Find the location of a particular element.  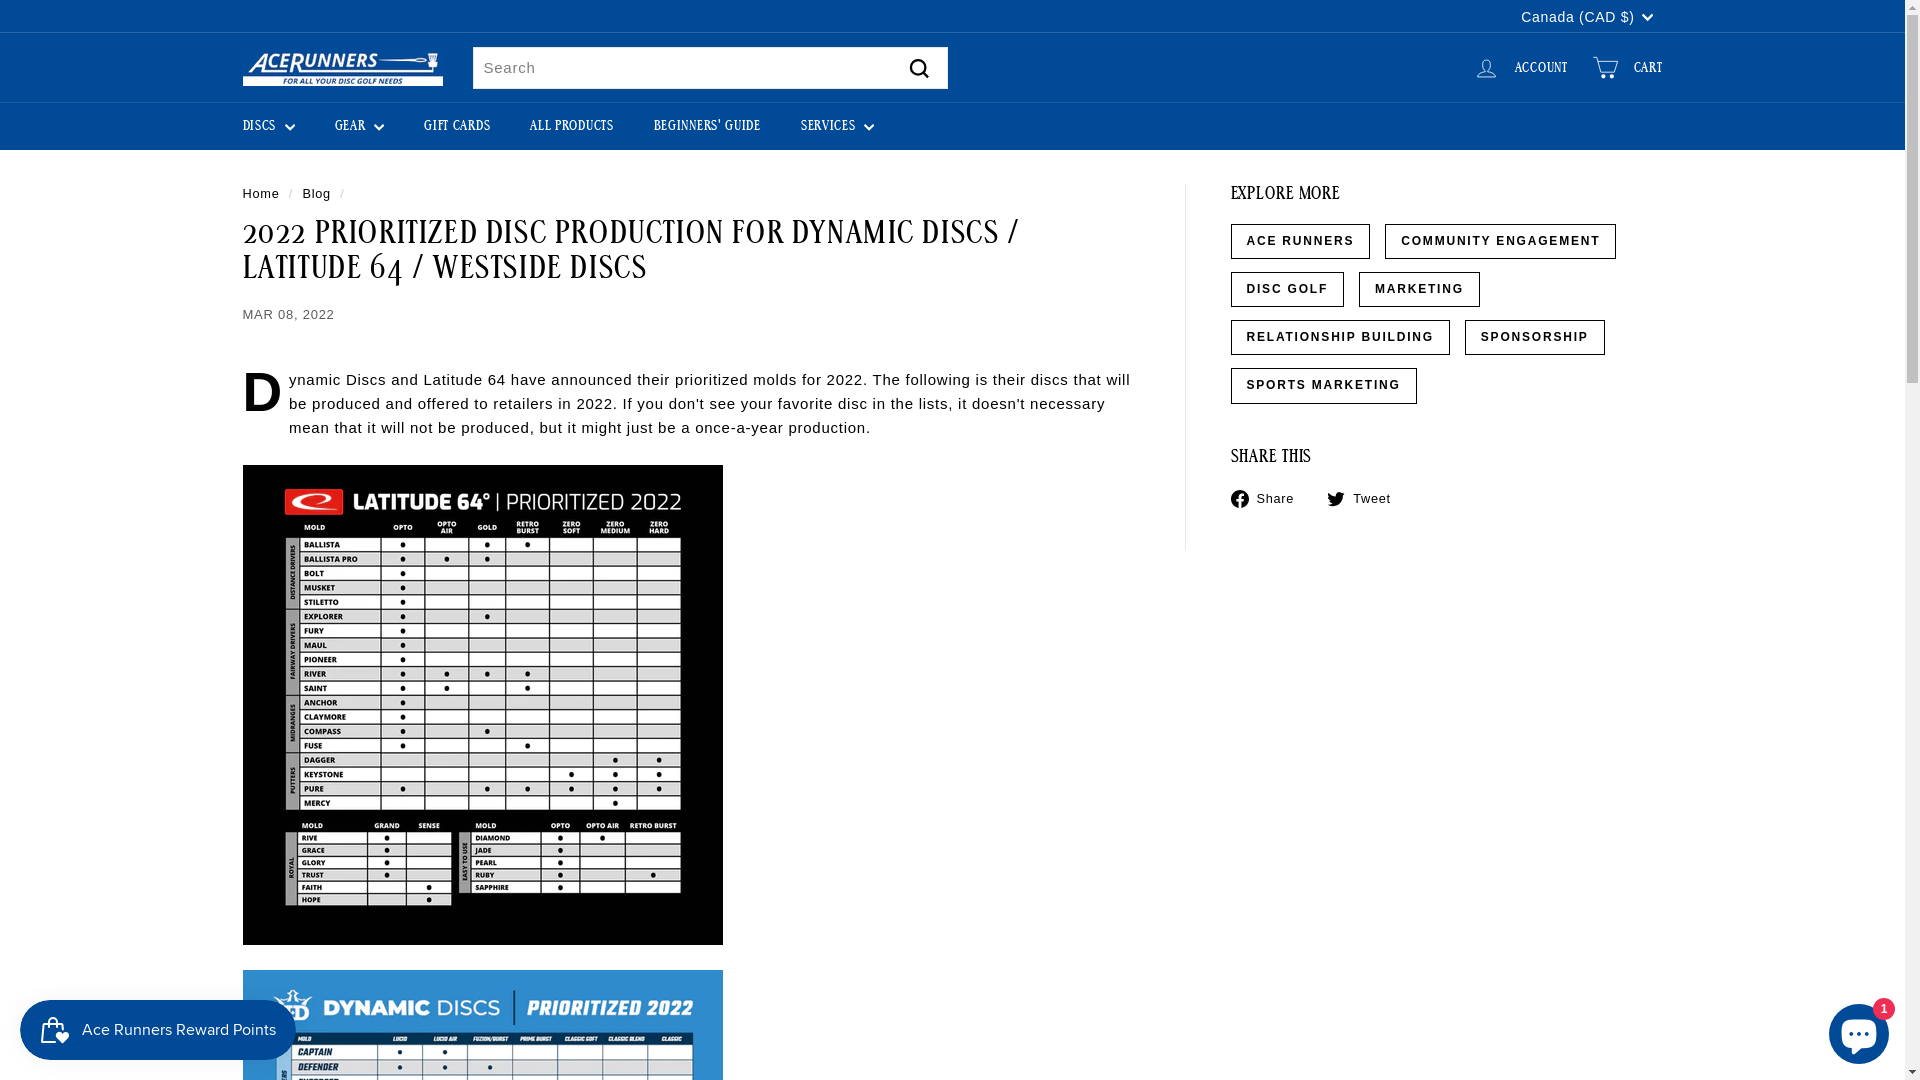

ACCOUNT is located at coordinates (1520, 68).